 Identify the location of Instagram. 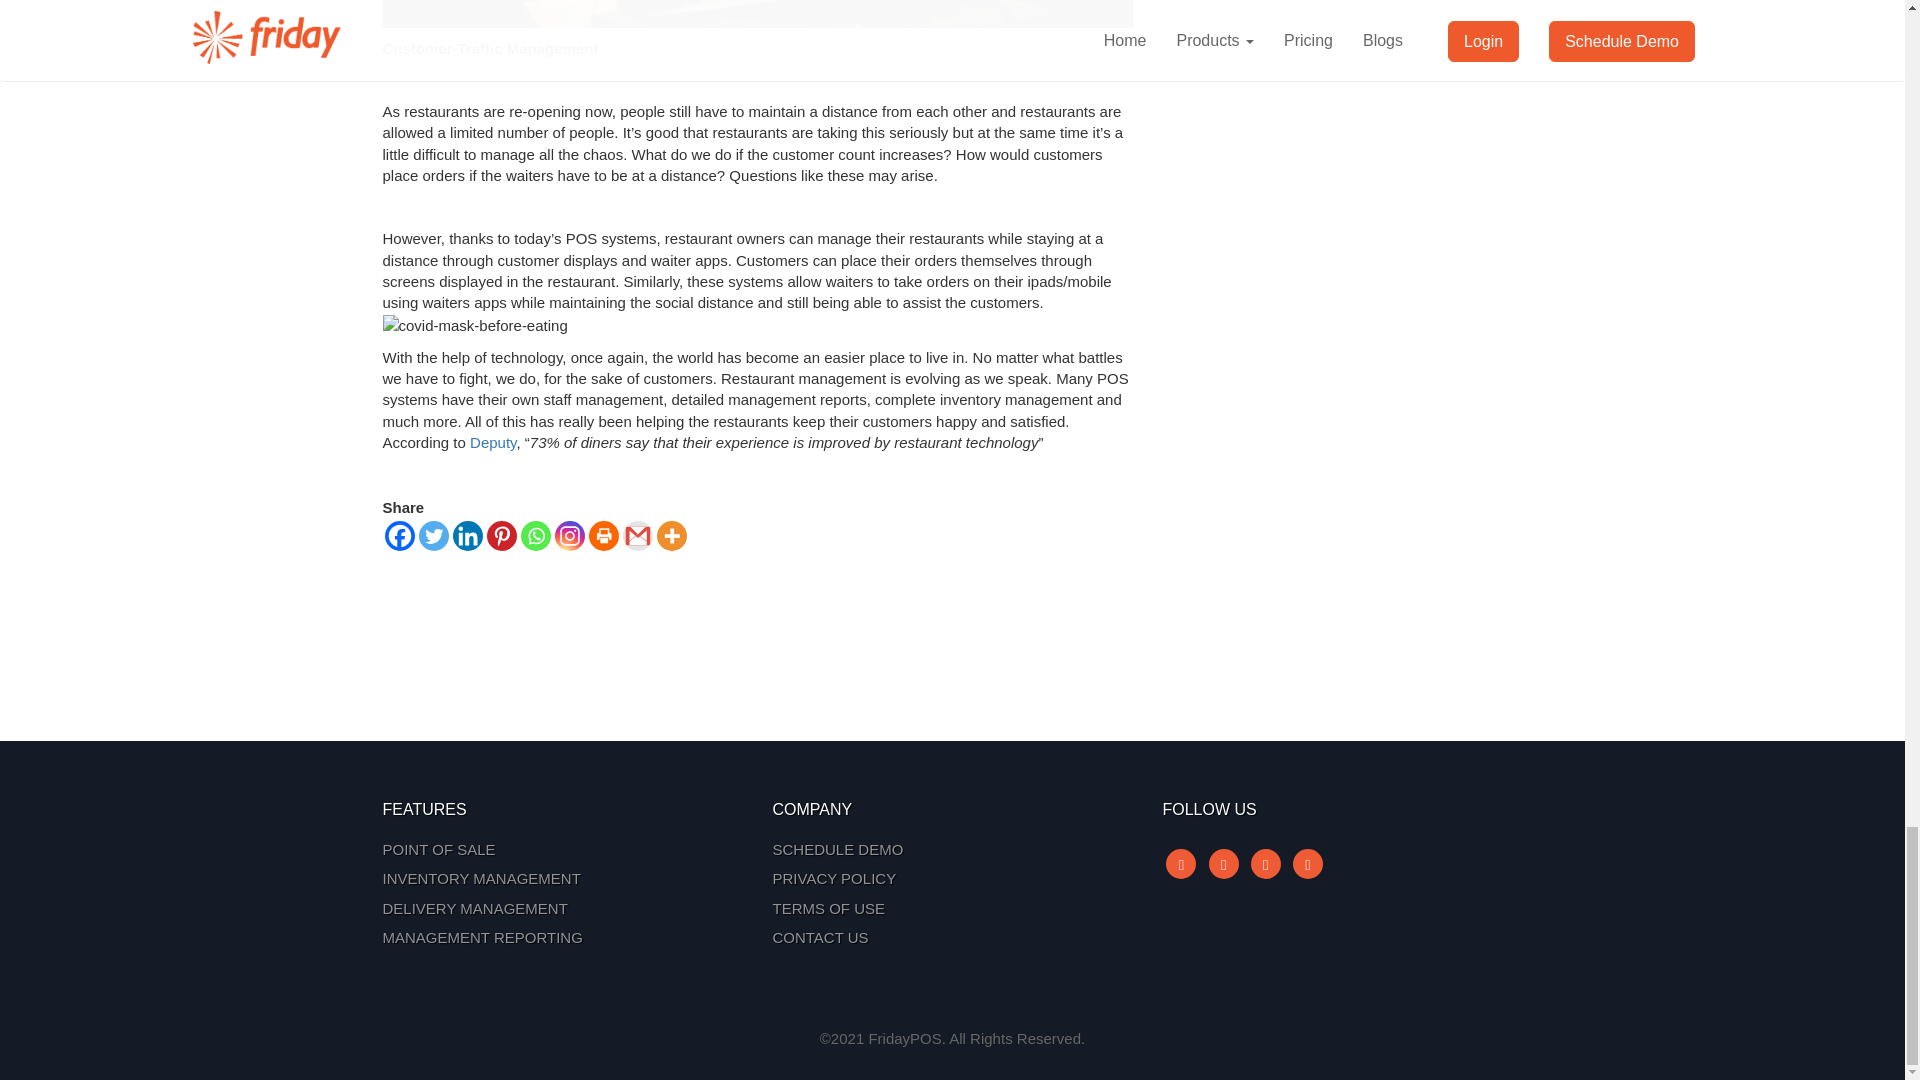
(568, 535).